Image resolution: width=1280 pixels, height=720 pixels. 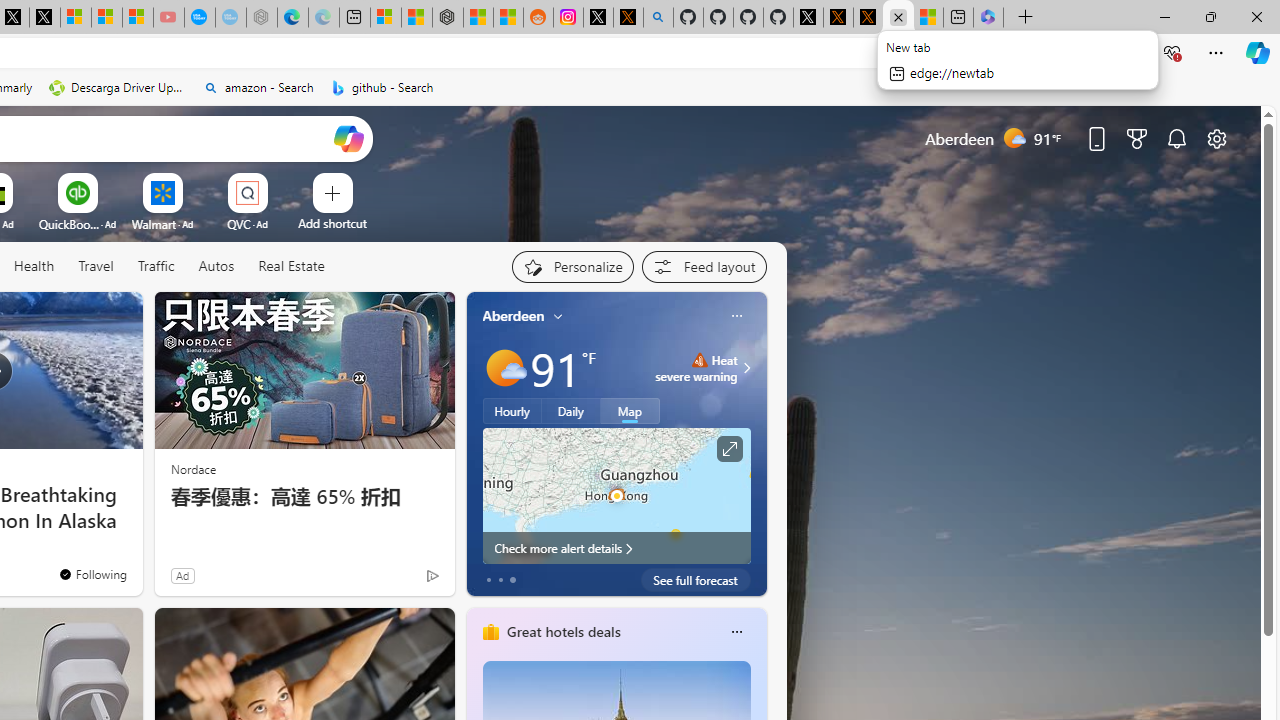 What do you see at coordinates (572, 266) in the screenshot?
I see `Personalize your feed"` at bounding box center [572, 266].